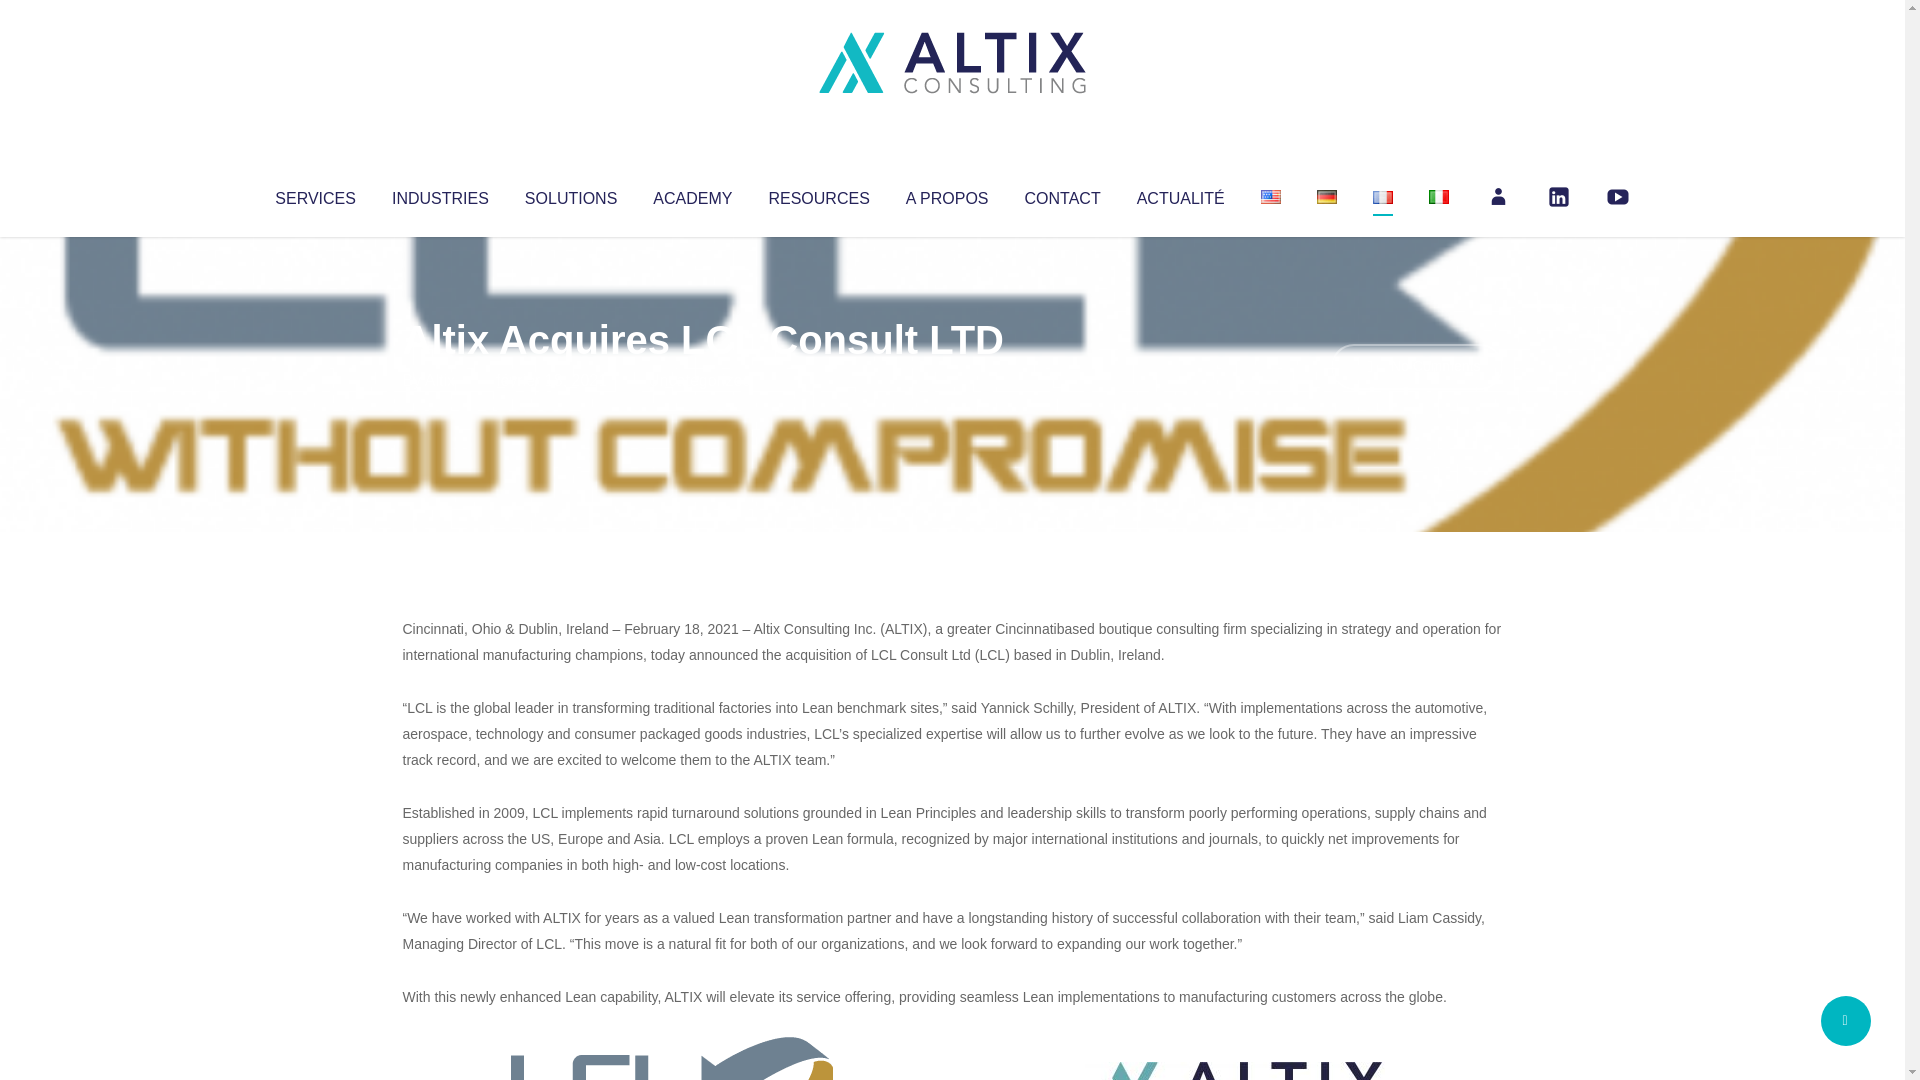 This screenshot has width=1920, height=1080. Describe the element at coordinates (1416, 366) in the screenshot. I see `No Comments` at that location.